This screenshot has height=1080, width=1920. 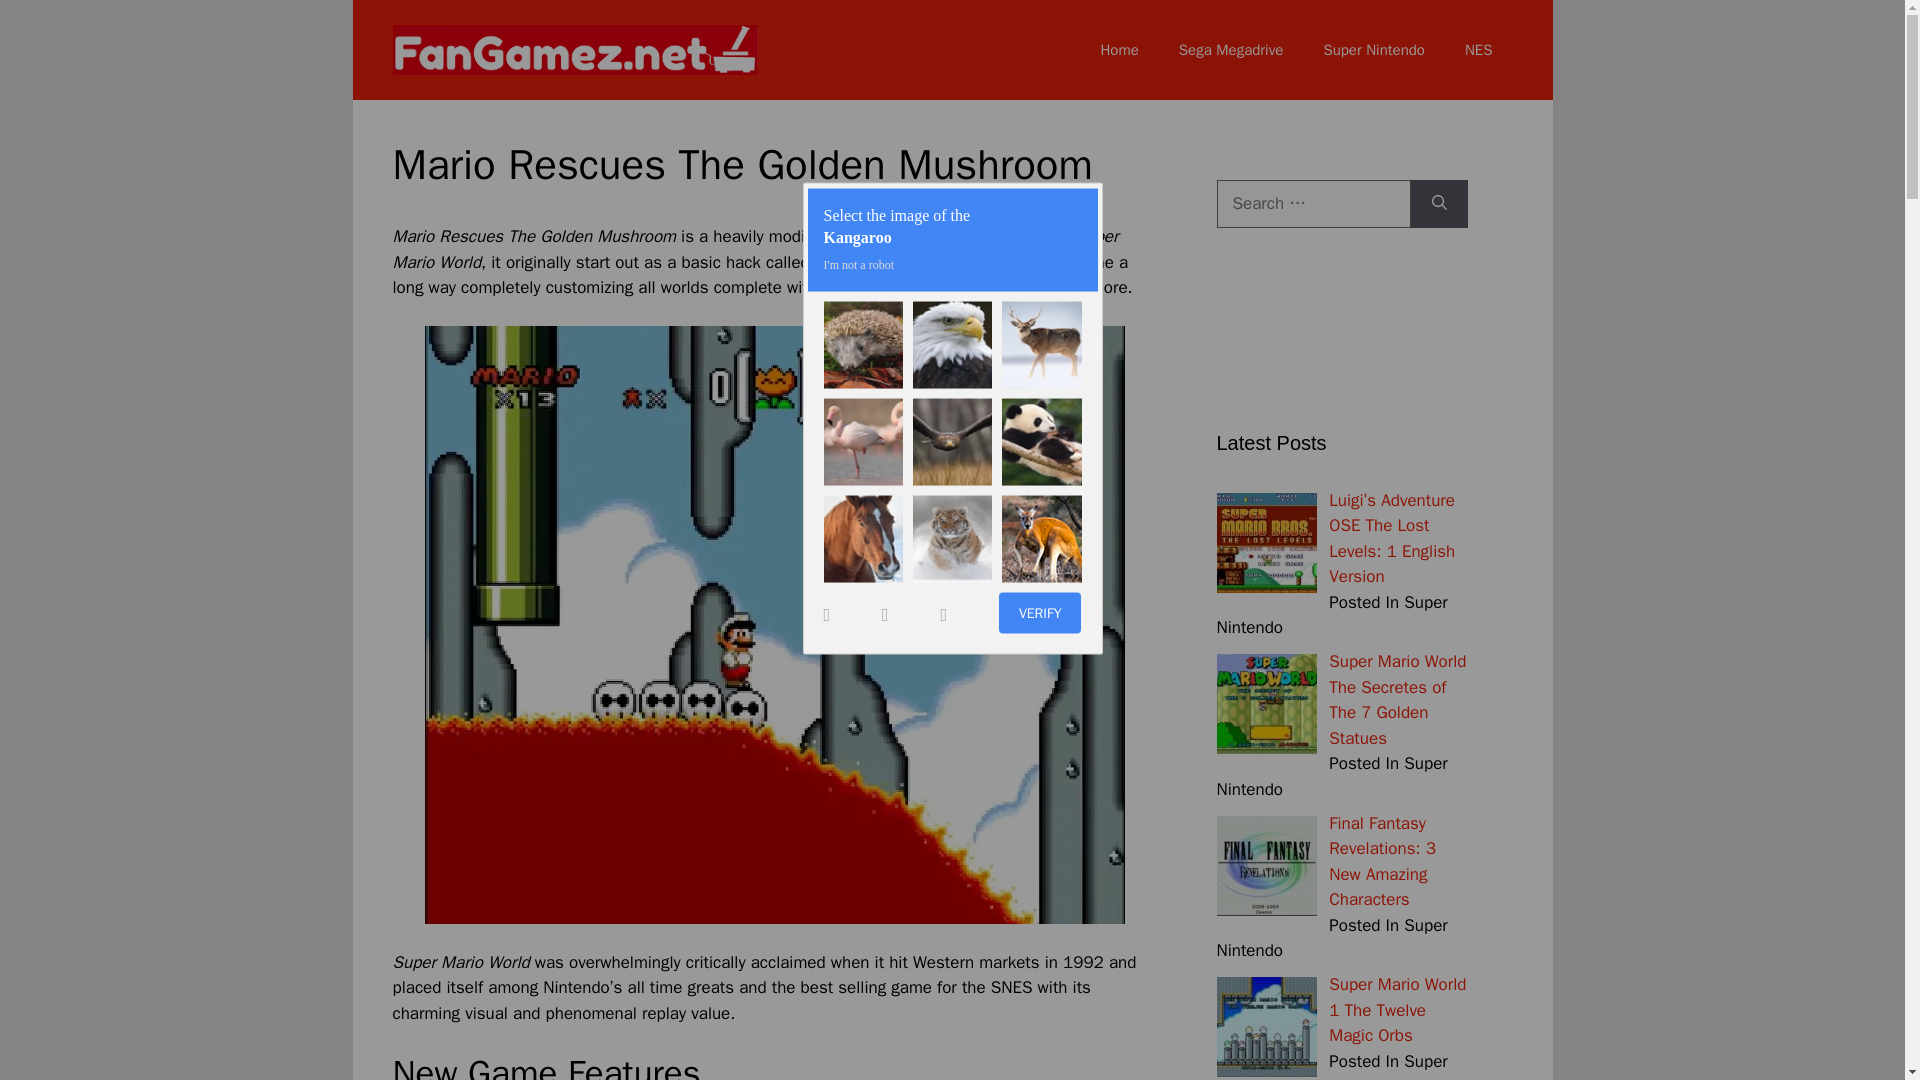 I want to click on NES, so click(x=1478, y=50).